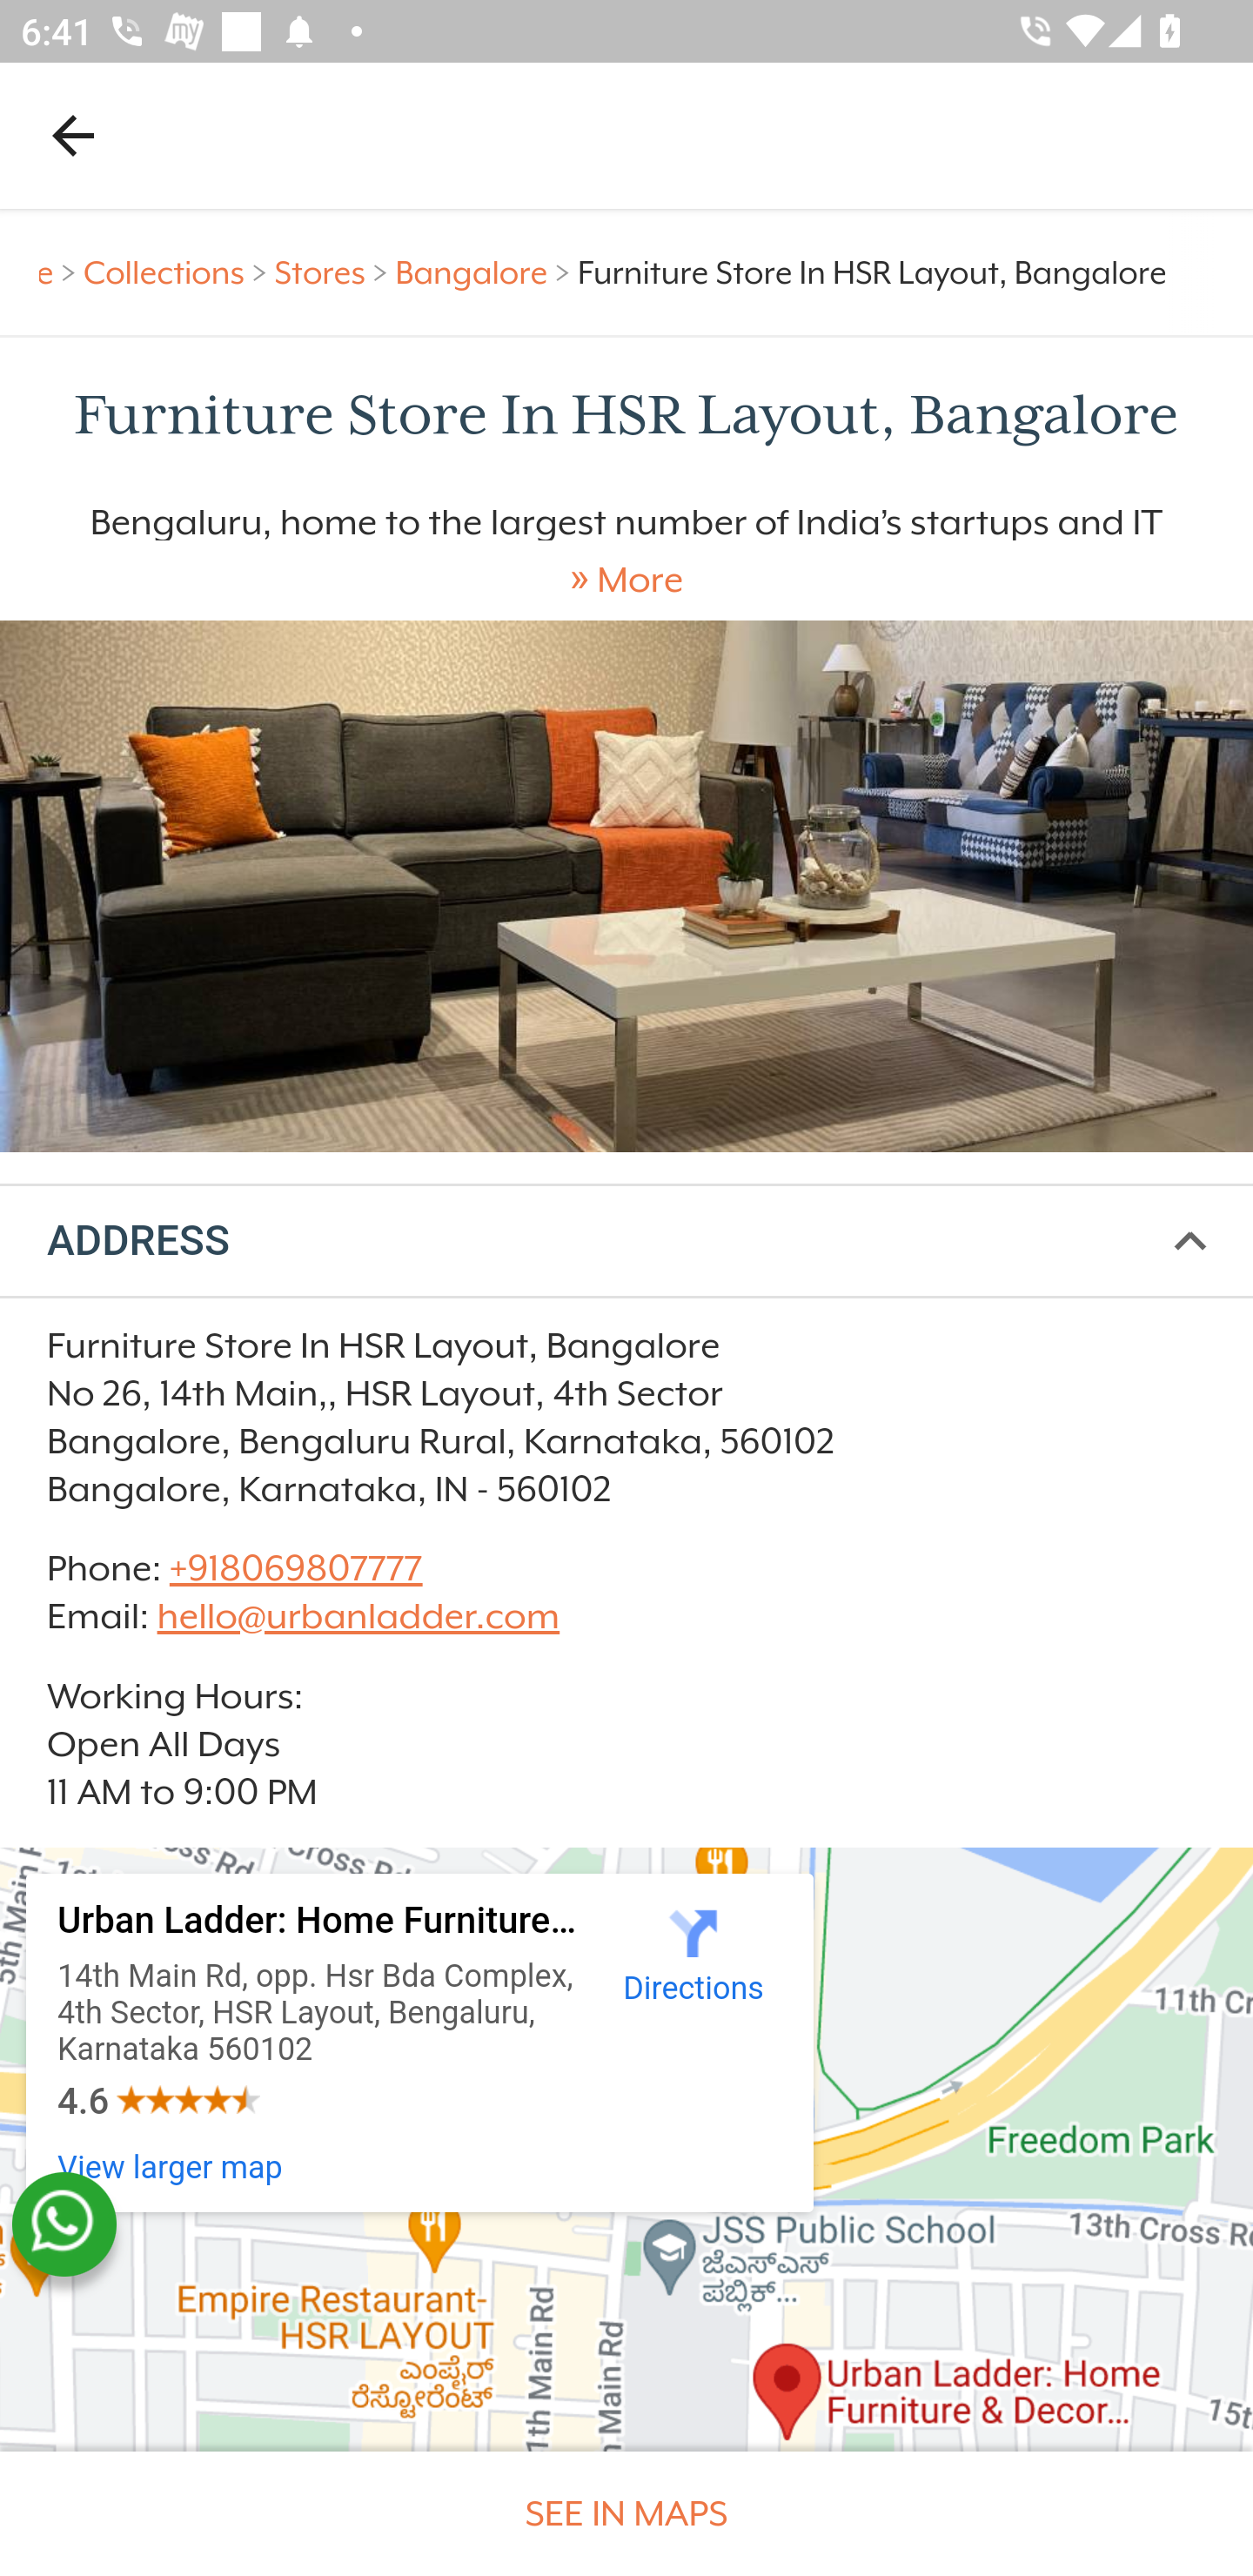 This screenshot has width=1253, height=2576. I want to click on hello@urbanladder.com, so click(358, 1616).